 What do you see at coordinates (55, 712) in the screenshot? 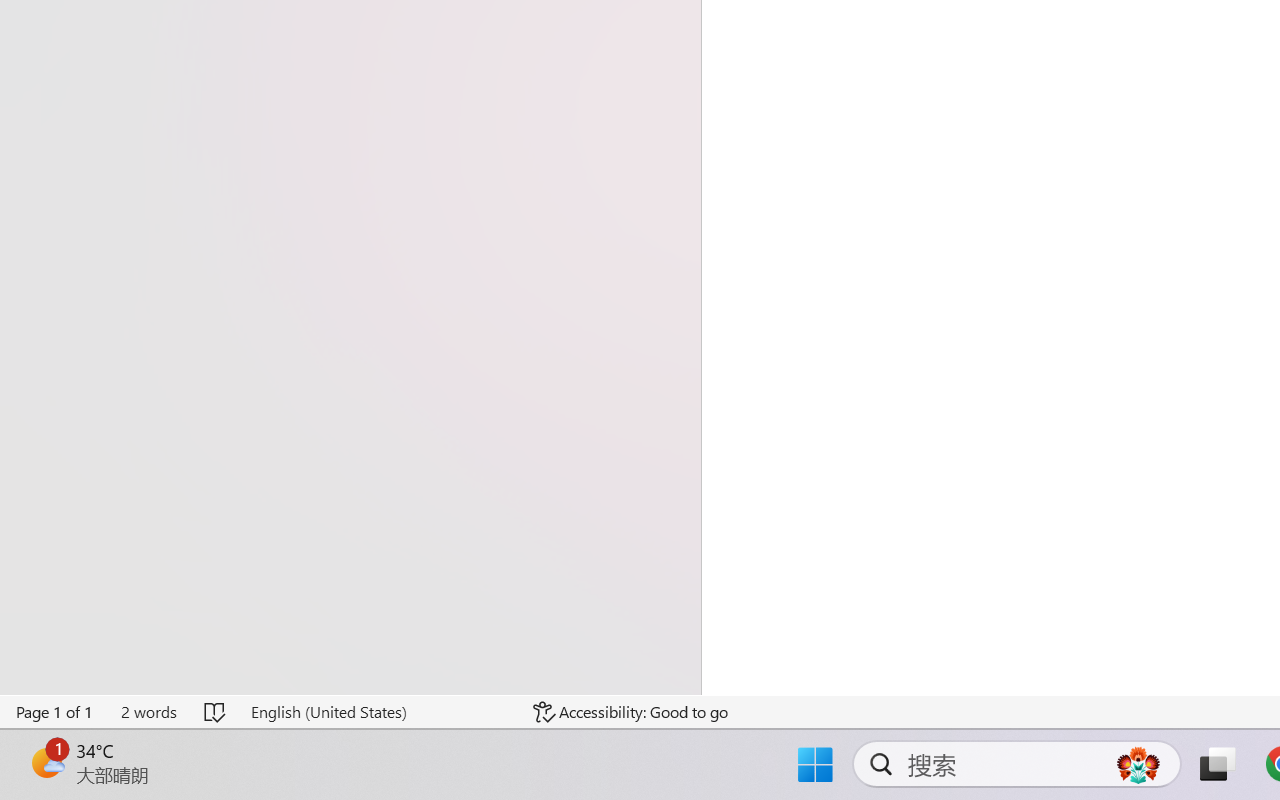
I see `Page Number Page 1 of 1` at bounding box center [55, 712].